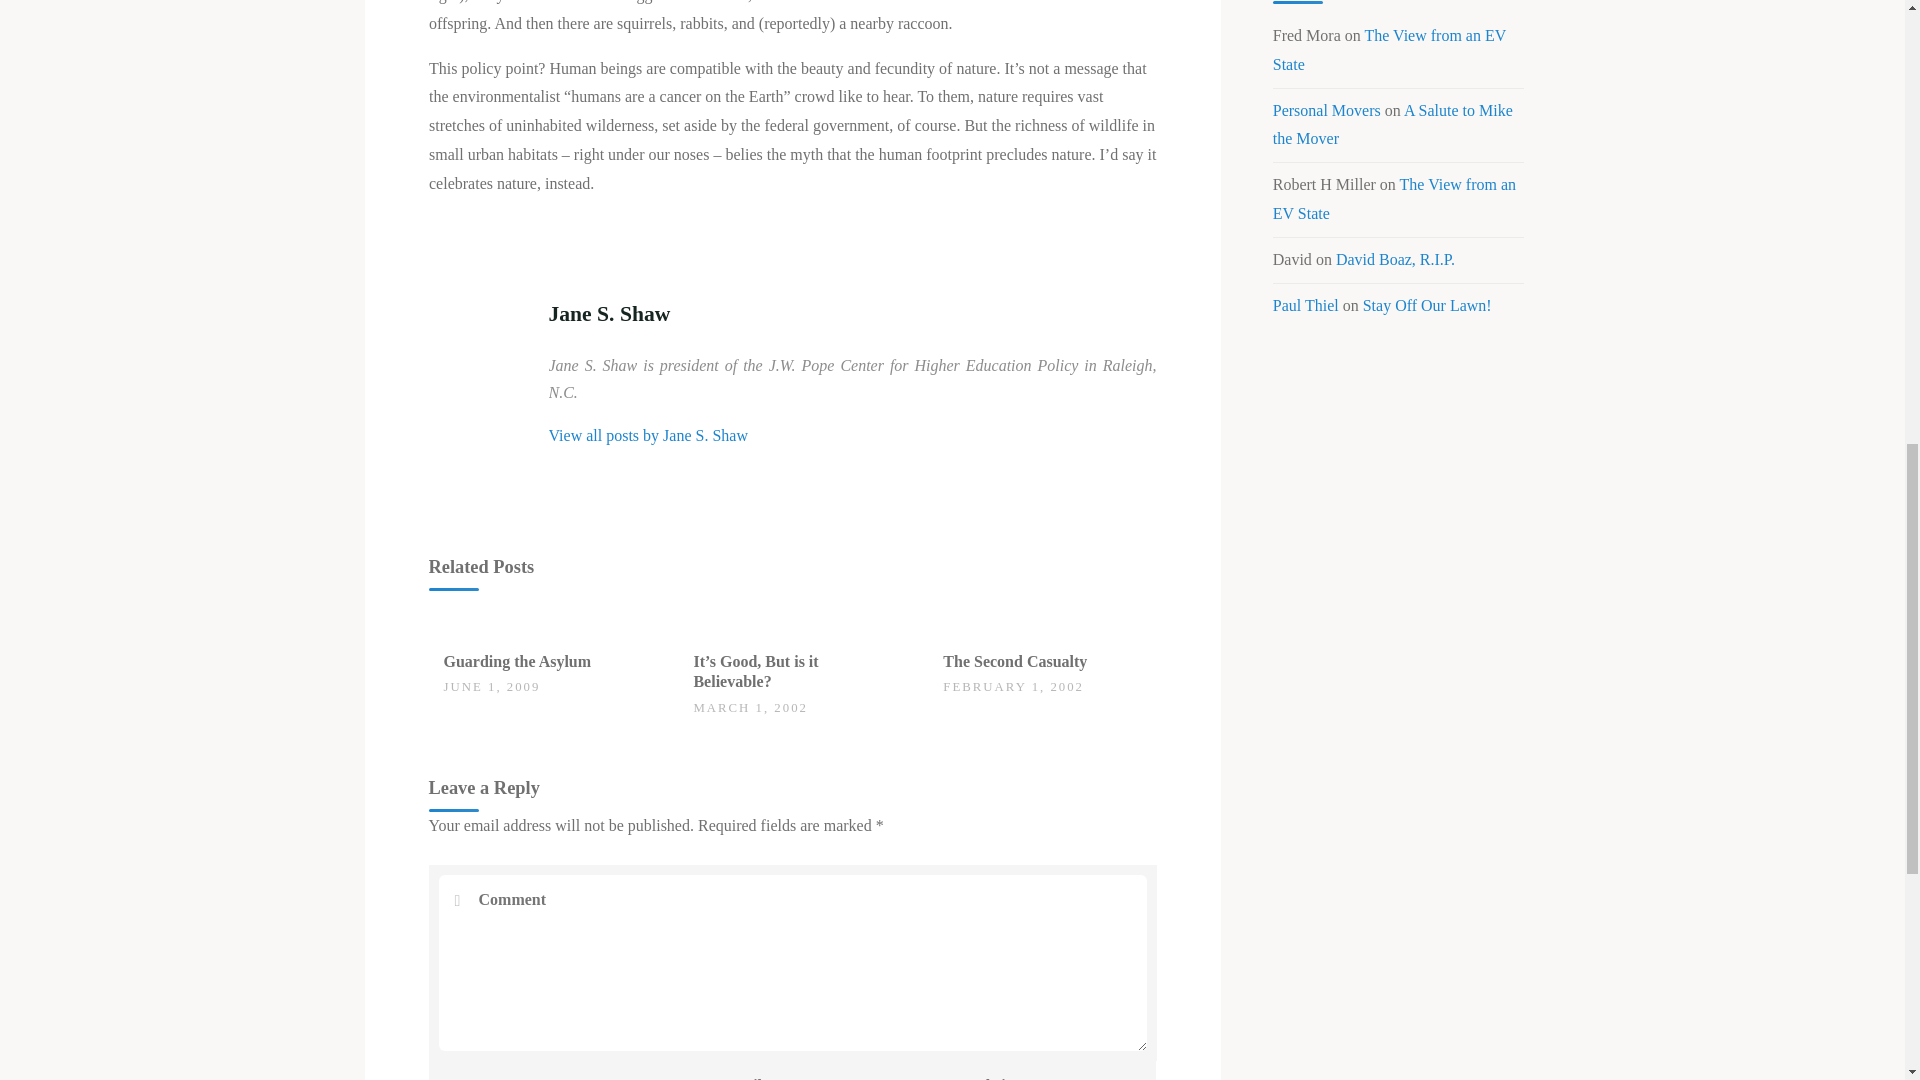 The image size is (1920, 1080). What do you see at coordinates (646, 434) in the screenshot?
I see `View all posts by Jane S. Shaw` at bounding box center [646, 434].